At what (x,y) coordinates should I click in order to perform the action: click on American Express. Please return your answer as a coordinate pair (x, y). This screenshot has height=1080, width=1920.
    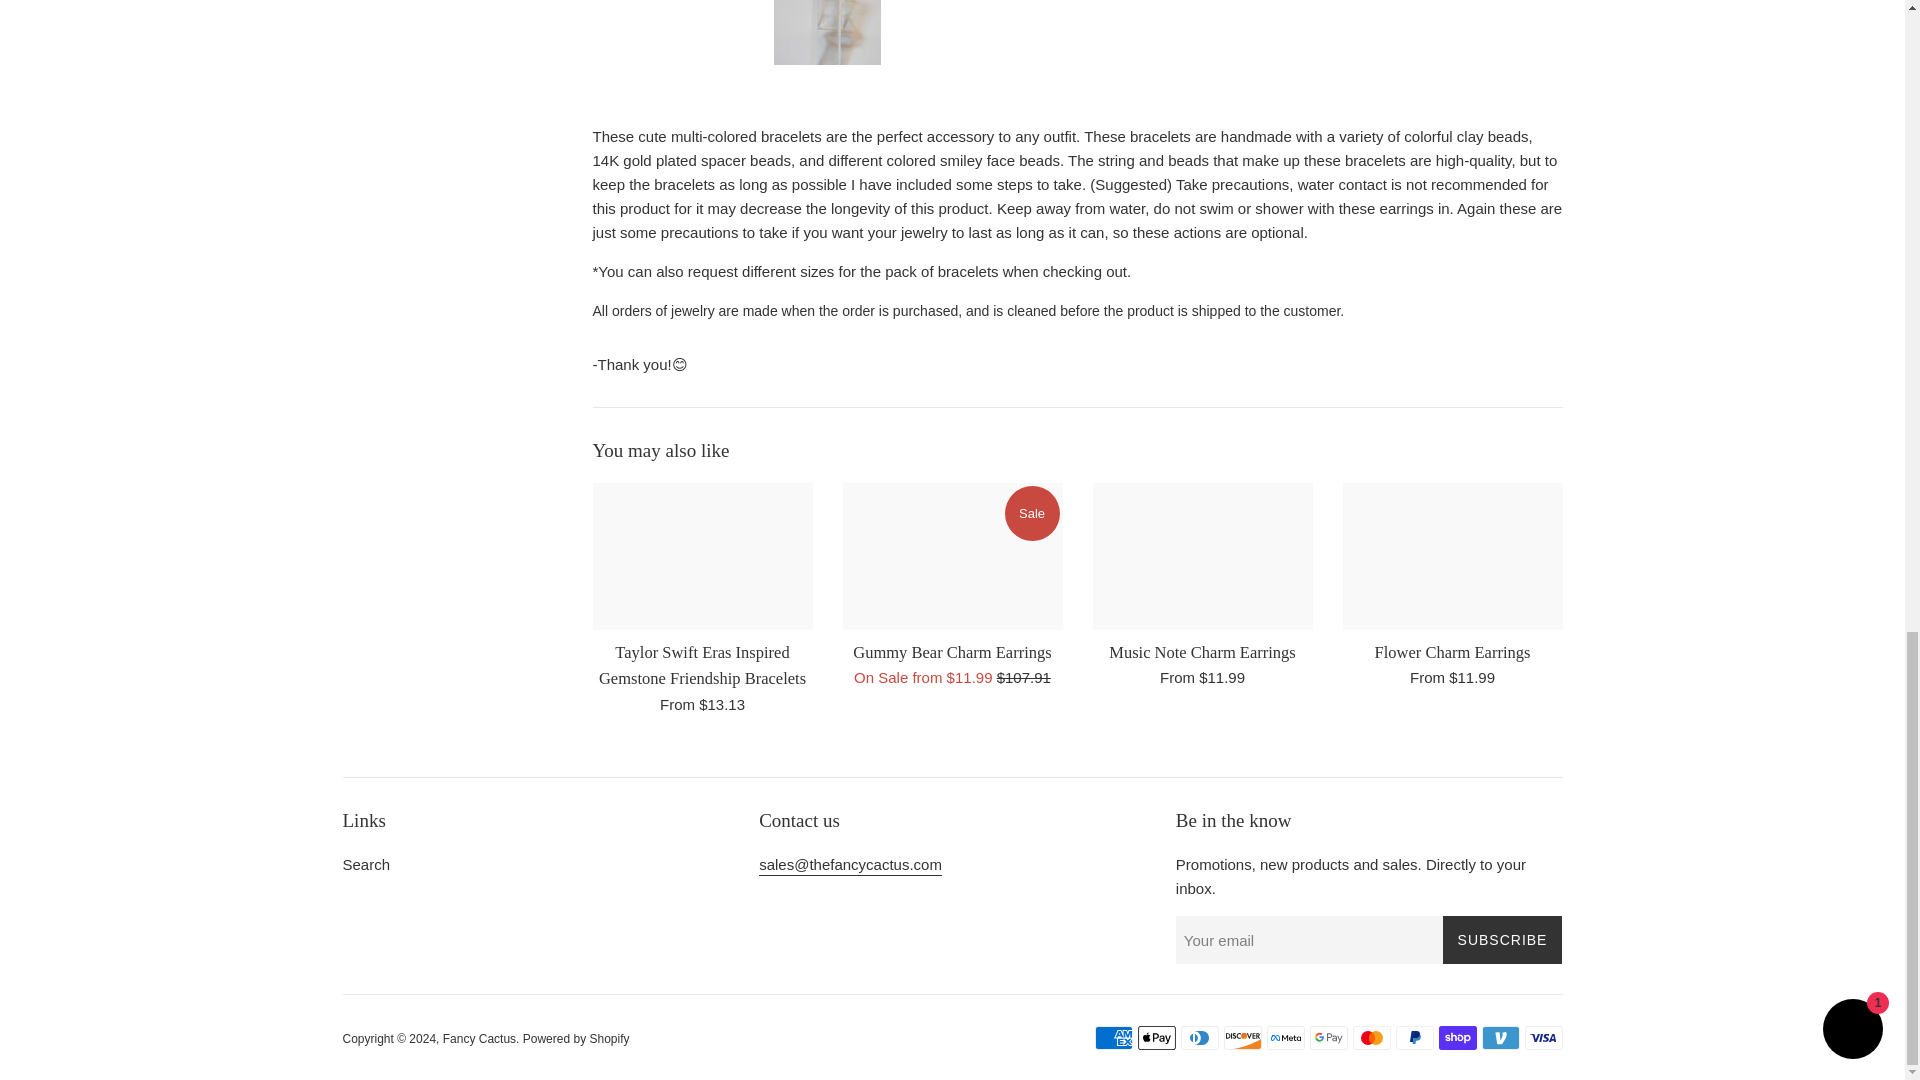
    Looking at the image, I should click on (1113, 1038).